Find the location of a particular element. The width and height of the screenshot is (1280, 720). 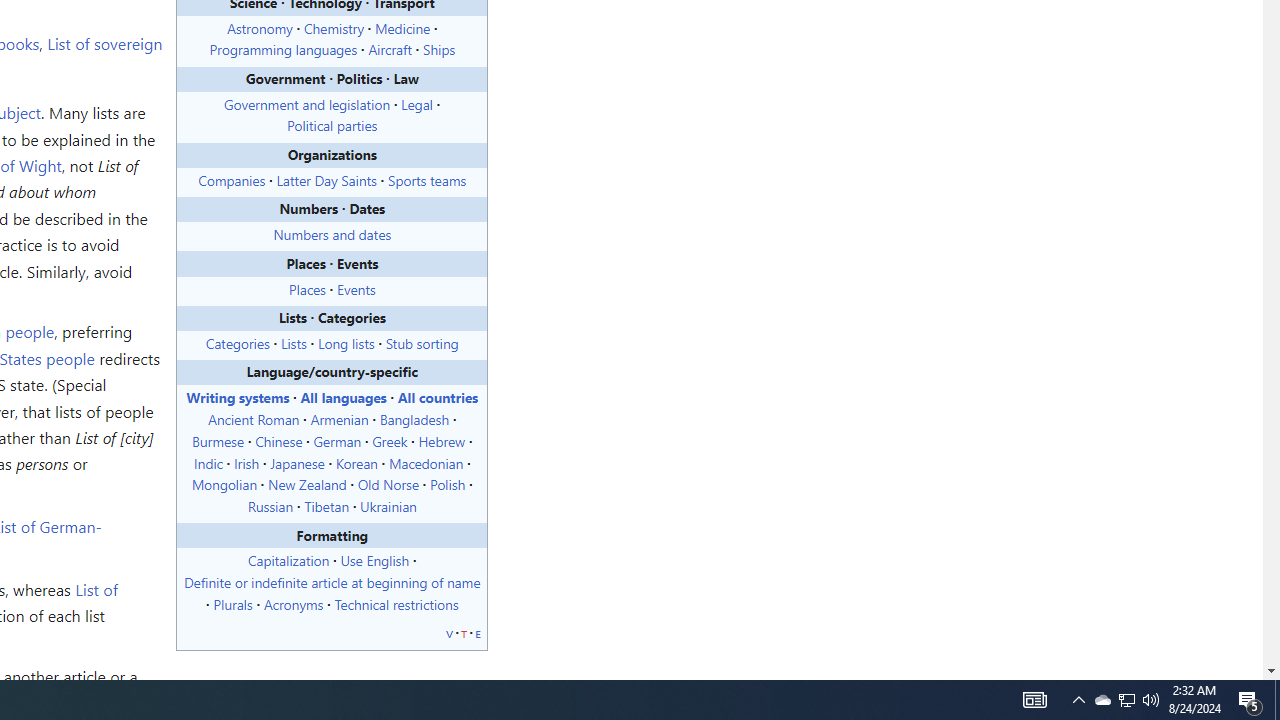

Chemistry is located at coordinates (333, 27).